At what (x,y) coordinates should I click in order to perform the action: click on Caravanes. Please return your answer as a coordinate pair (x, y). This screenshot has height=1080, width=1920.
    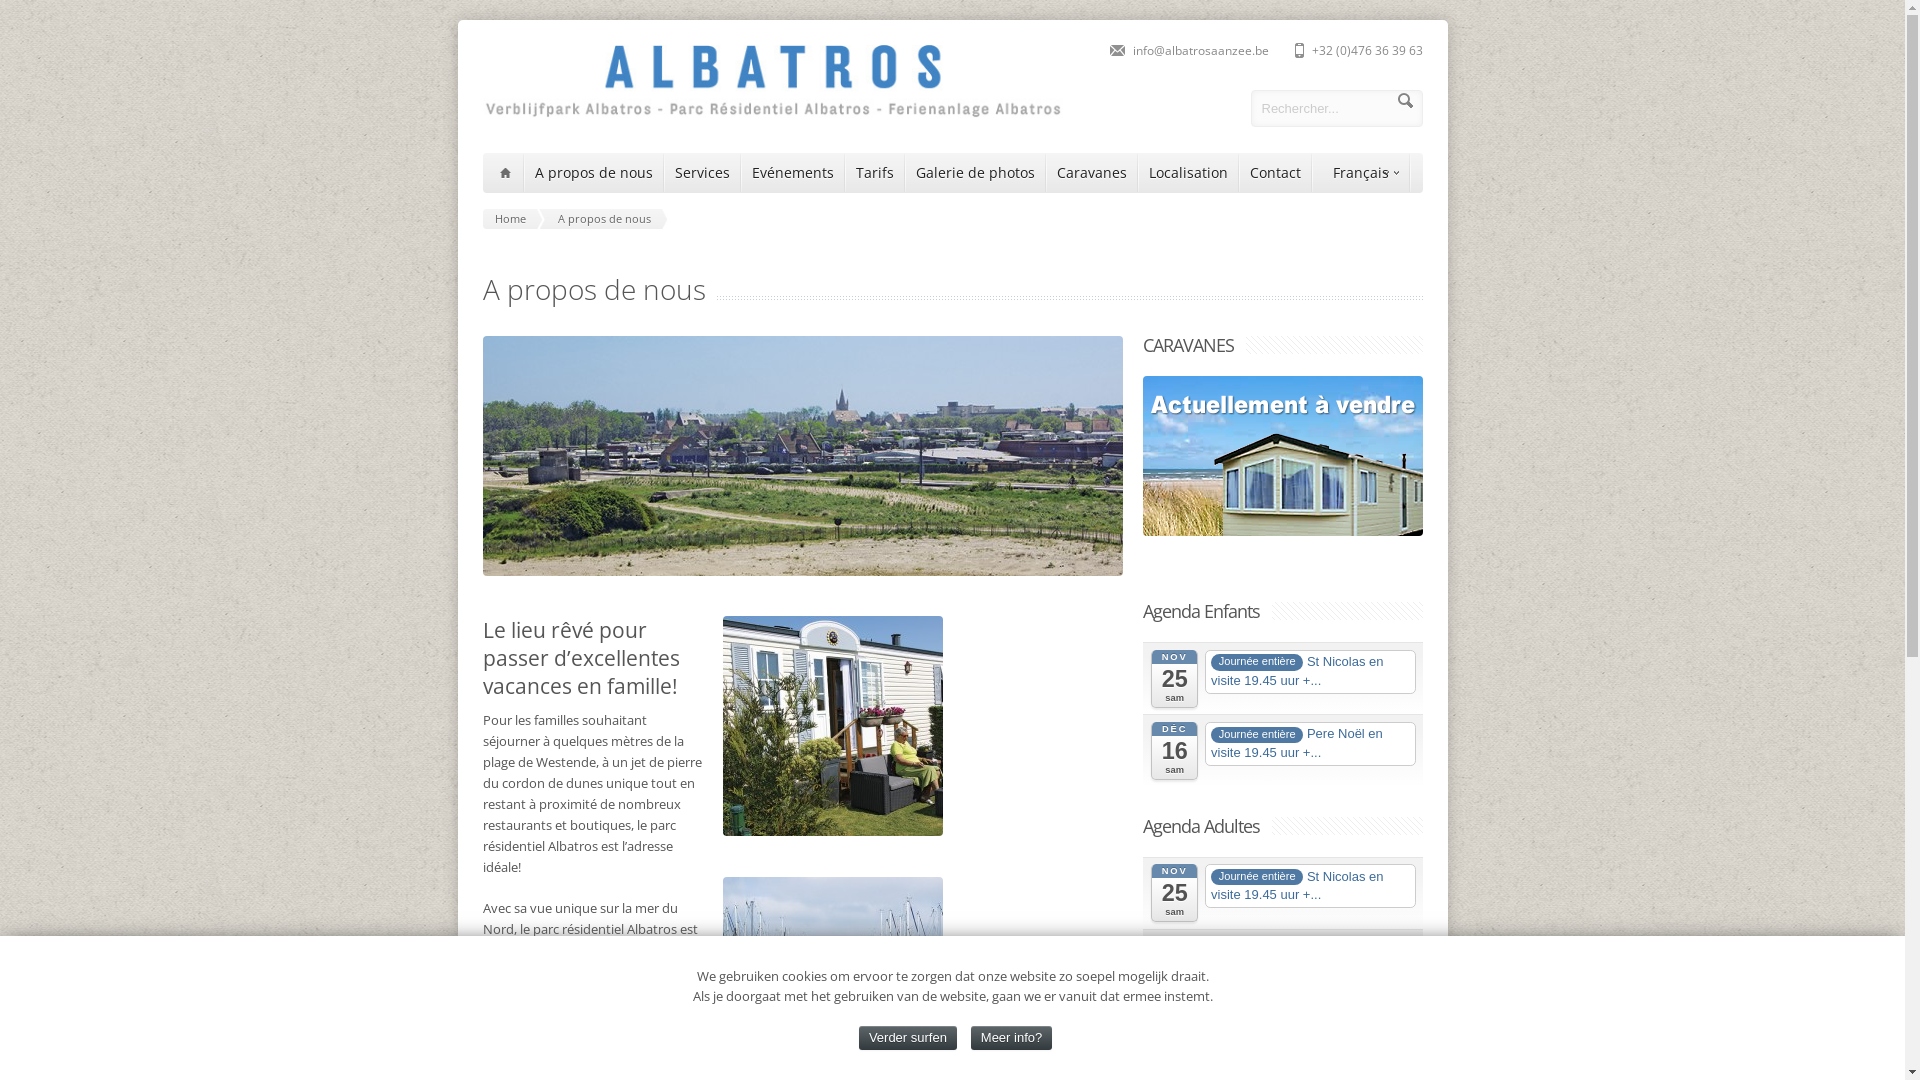
    Looking at the image, I should click on (1091, 173).